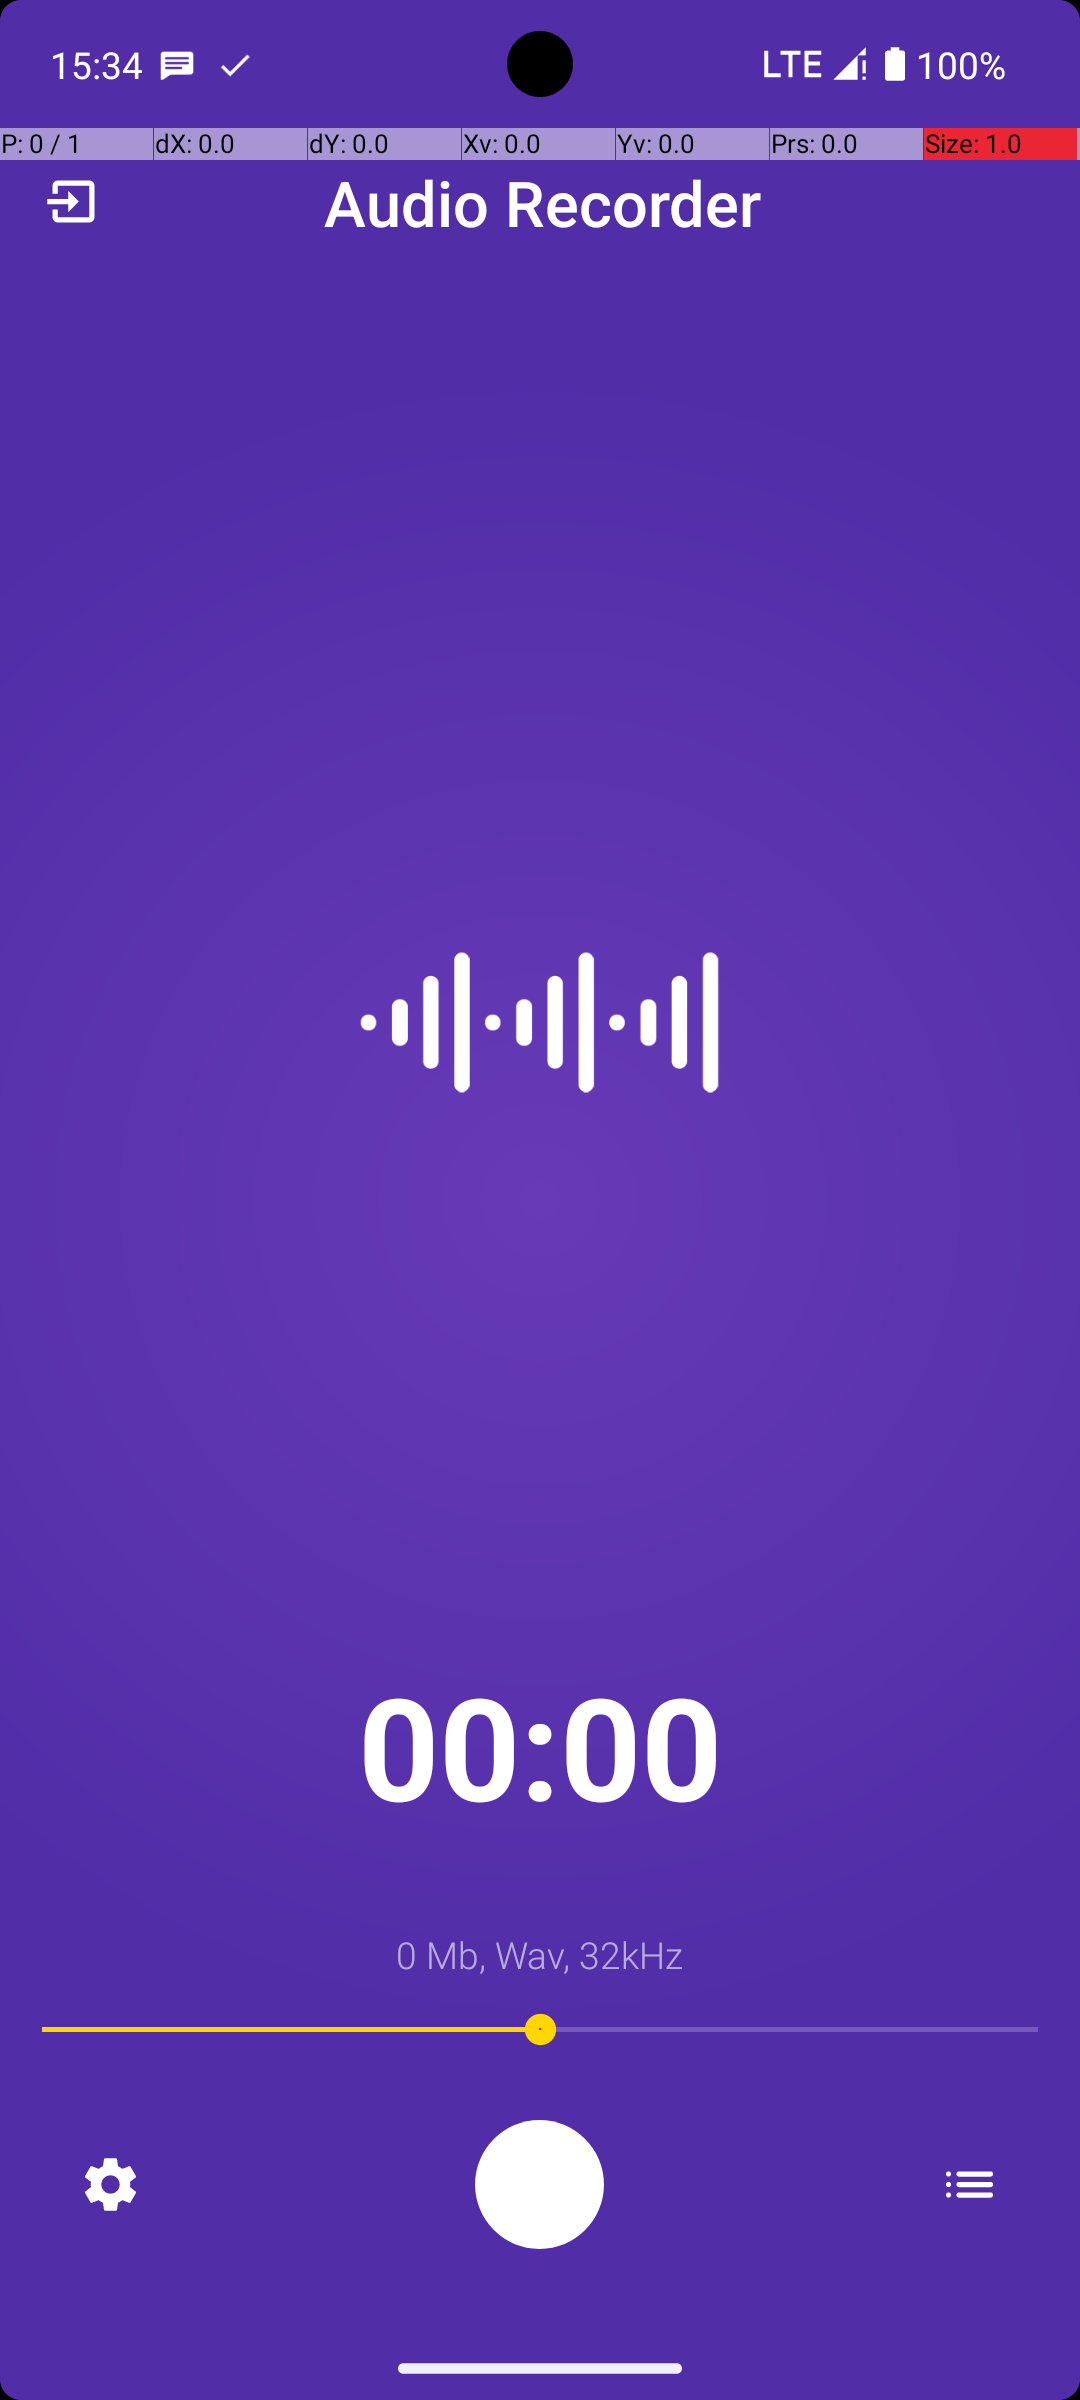  Describe the element at coordinates (540, 1954) in the screenshot. I see `0 Mb, Wav, 32kHz` at that location.